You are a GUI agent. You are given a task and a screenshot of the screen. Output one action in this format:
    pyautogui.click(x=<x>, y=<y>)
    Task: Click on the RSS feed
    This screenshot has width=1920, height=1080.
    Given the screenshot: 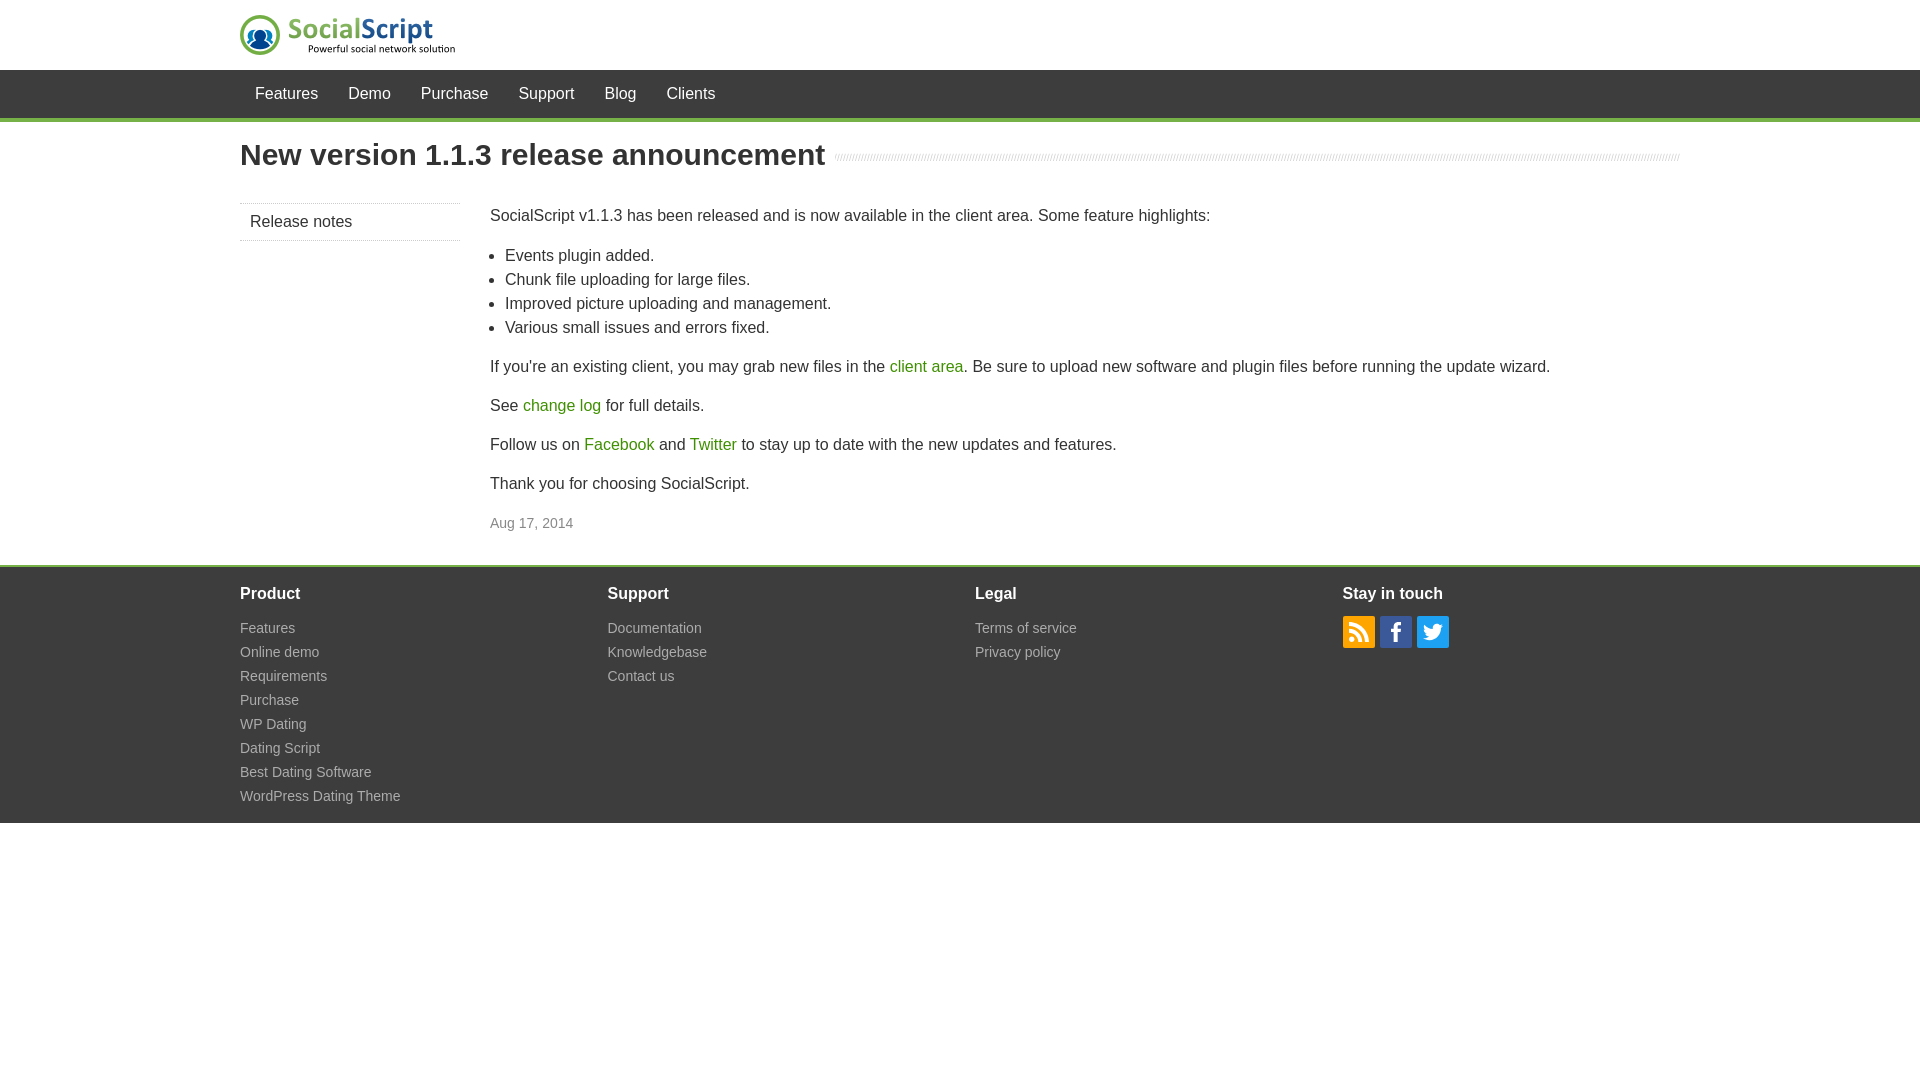 What is the action you would take?
    pyautogui.click(x=1358, y=632)
    